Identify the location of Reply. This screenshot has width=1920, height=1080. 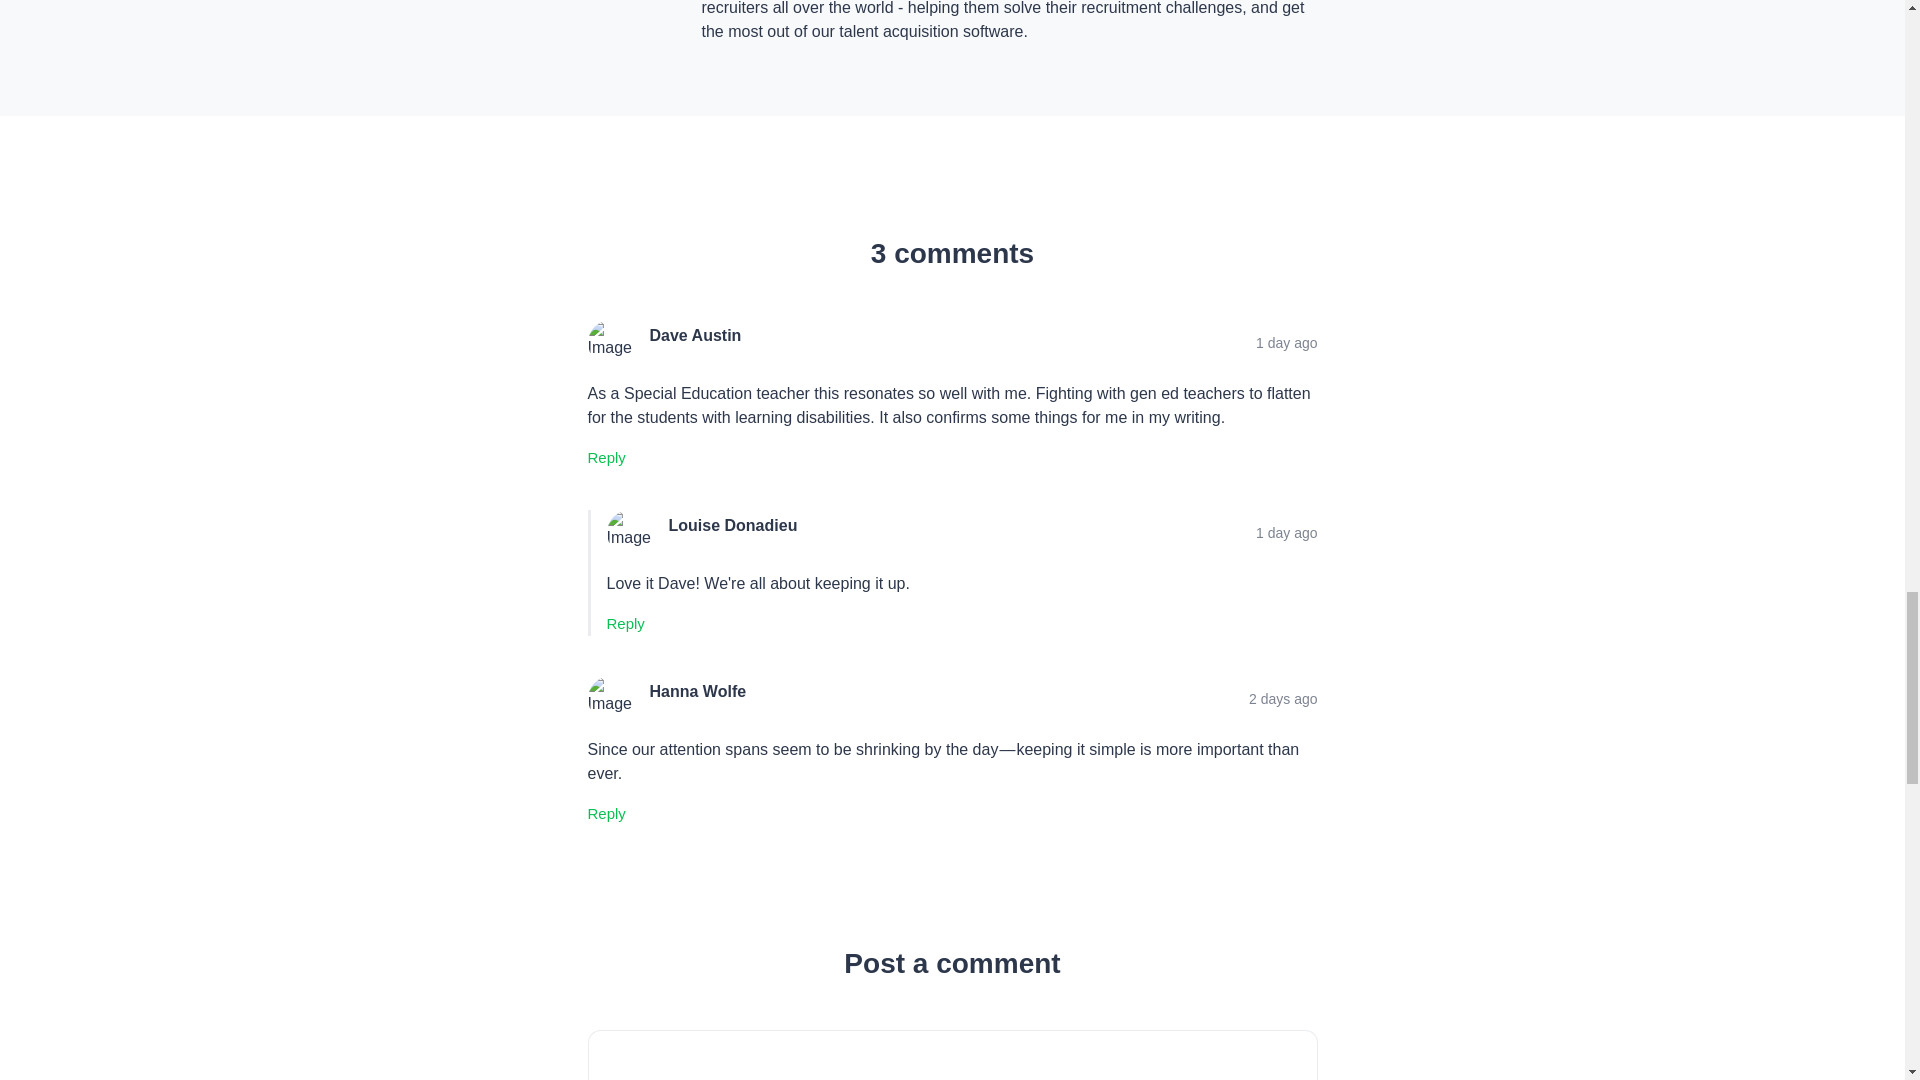
(624, 624).